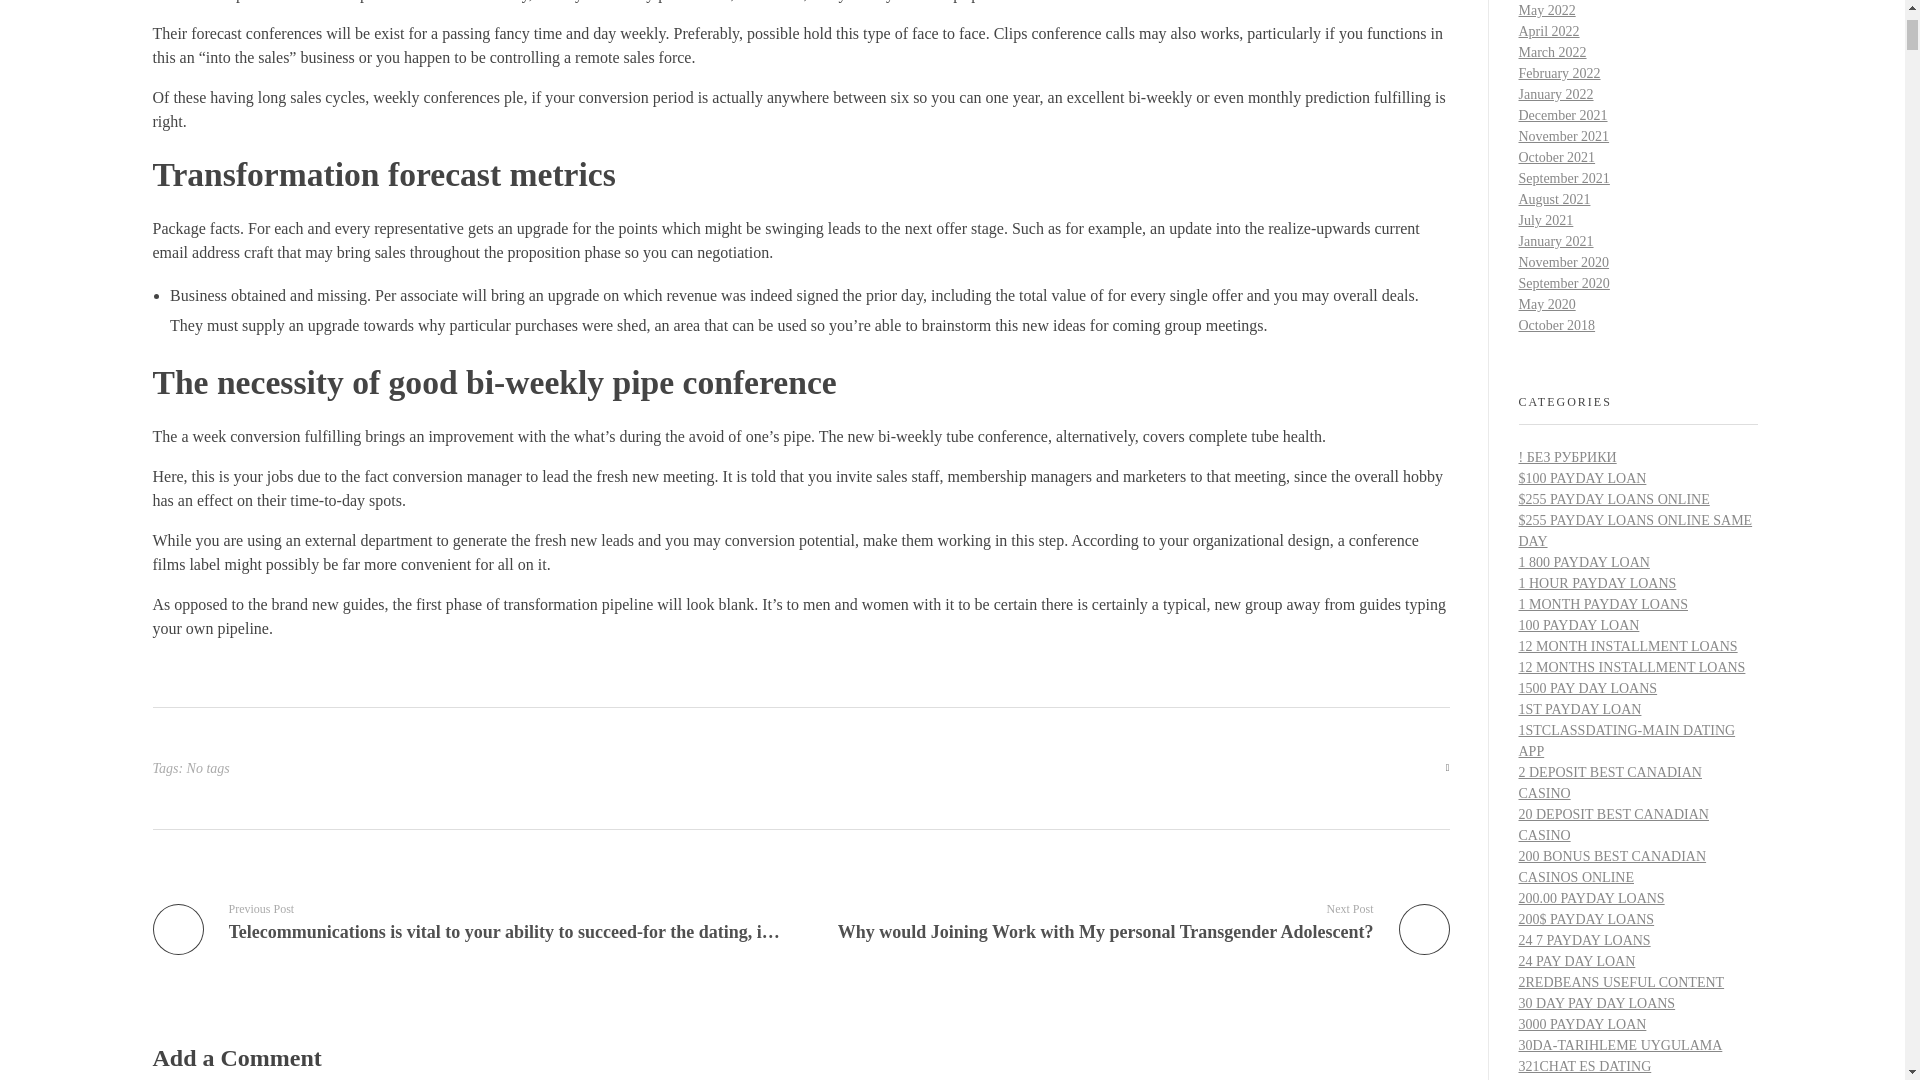  Describe the element at coordinates (1552, 52) in the screenshot. I see `March 2022` at that location.